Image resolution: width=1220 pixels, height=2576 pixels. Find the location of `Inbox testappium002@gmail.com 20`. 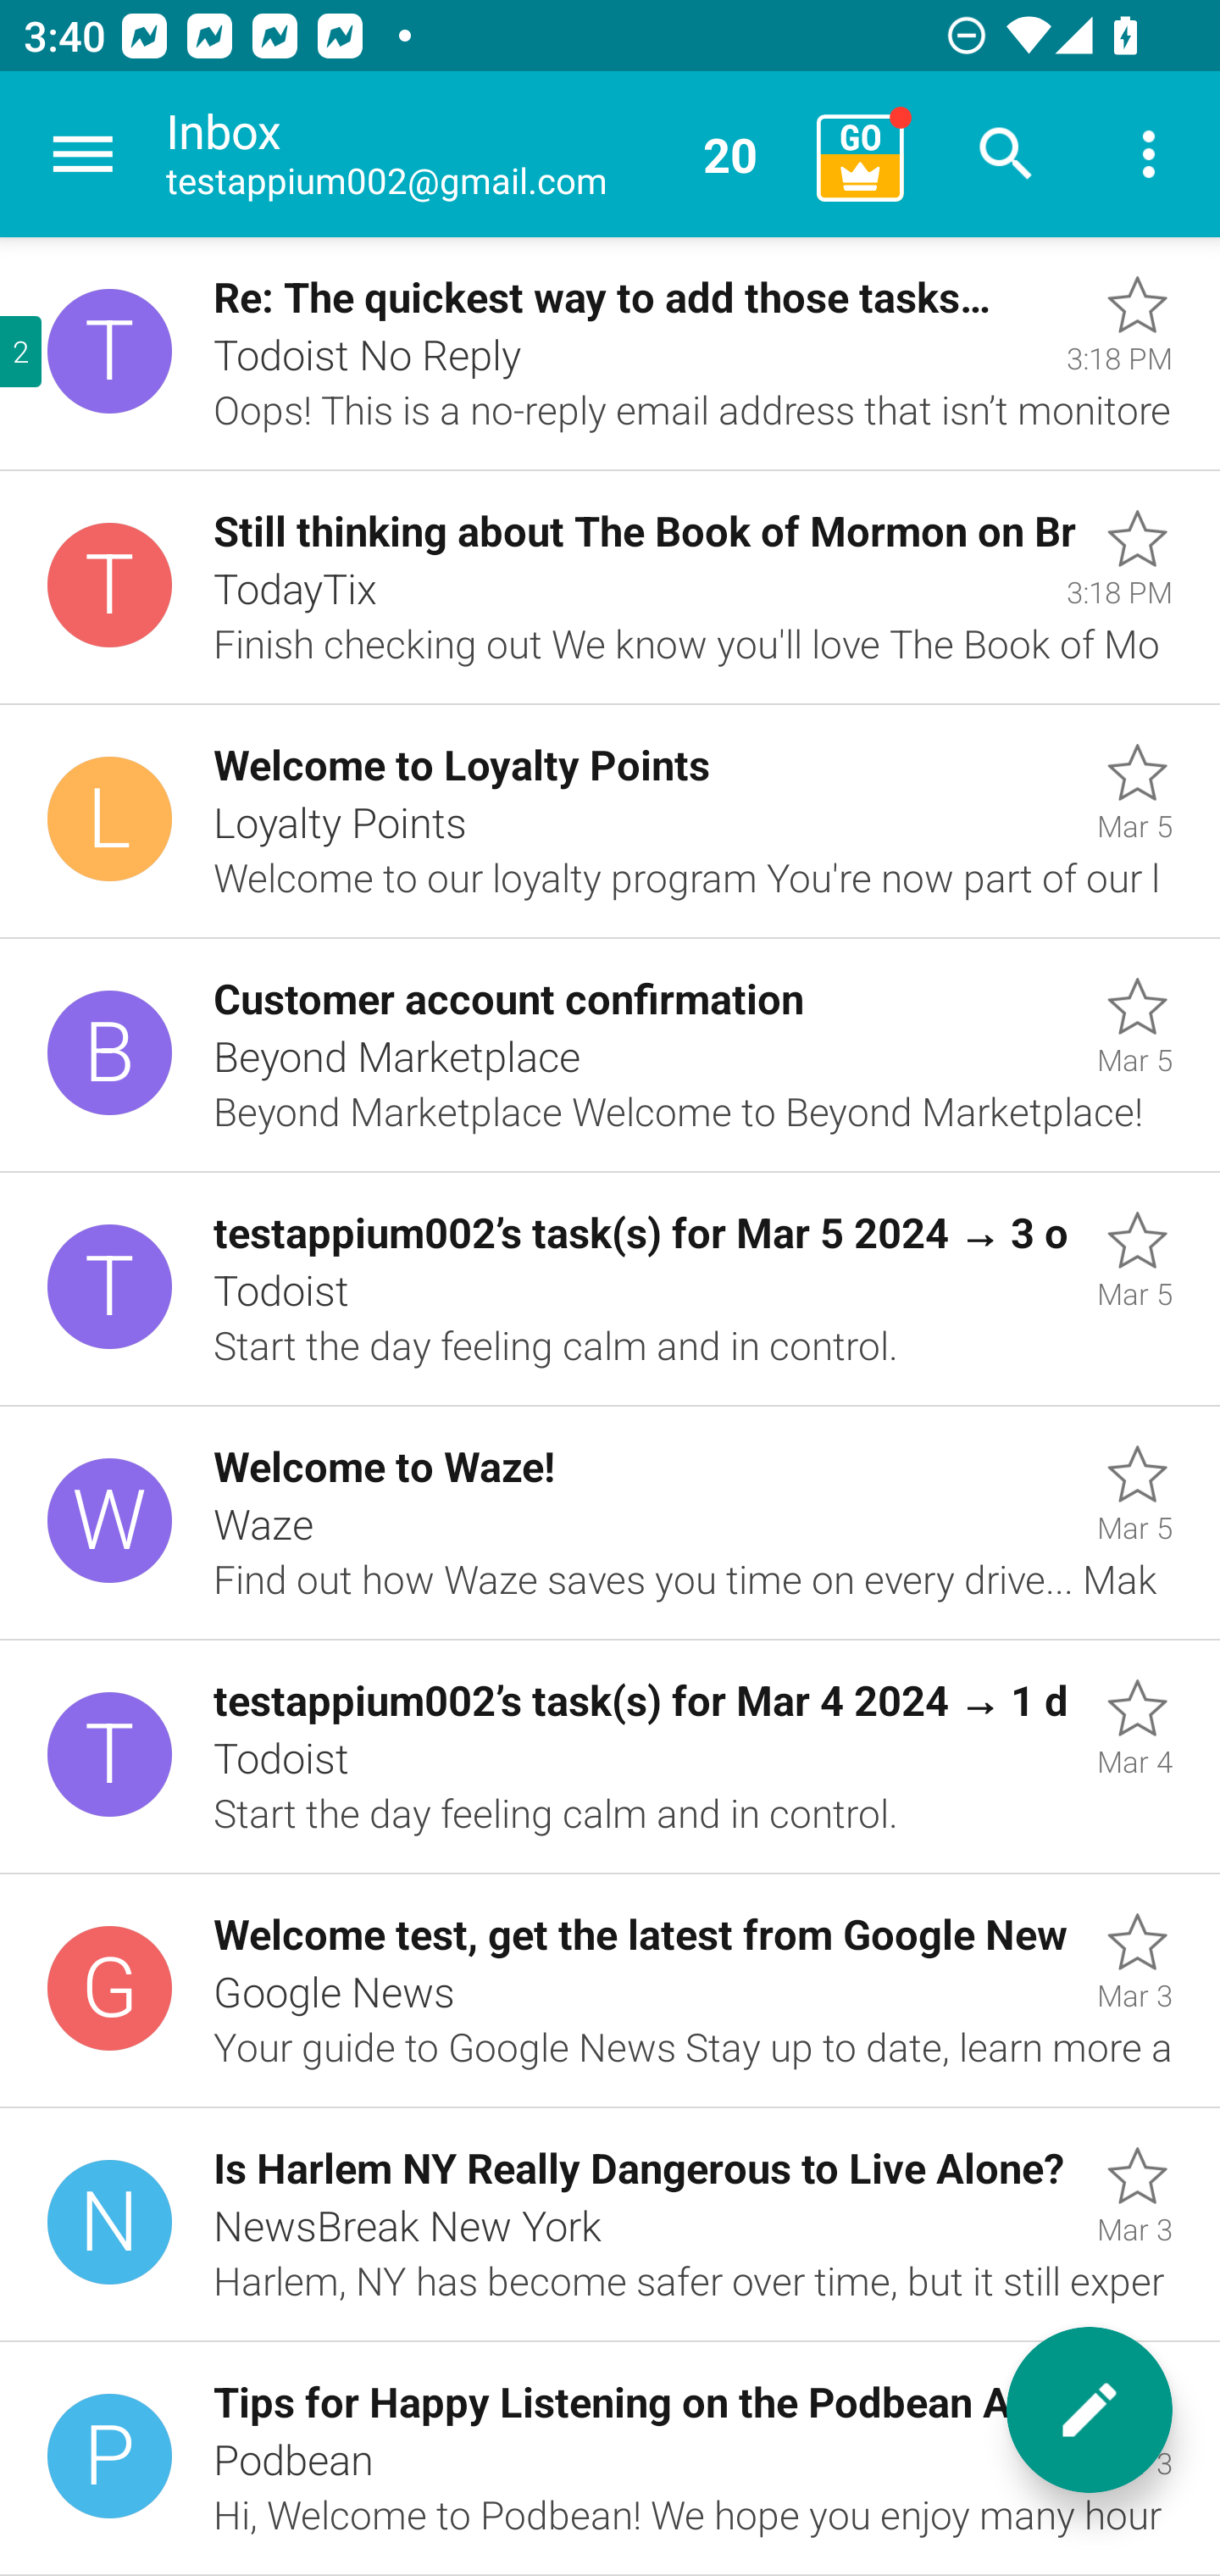

Inbox testappium002@gmail.com 20 is located at coordinates (480, 154).